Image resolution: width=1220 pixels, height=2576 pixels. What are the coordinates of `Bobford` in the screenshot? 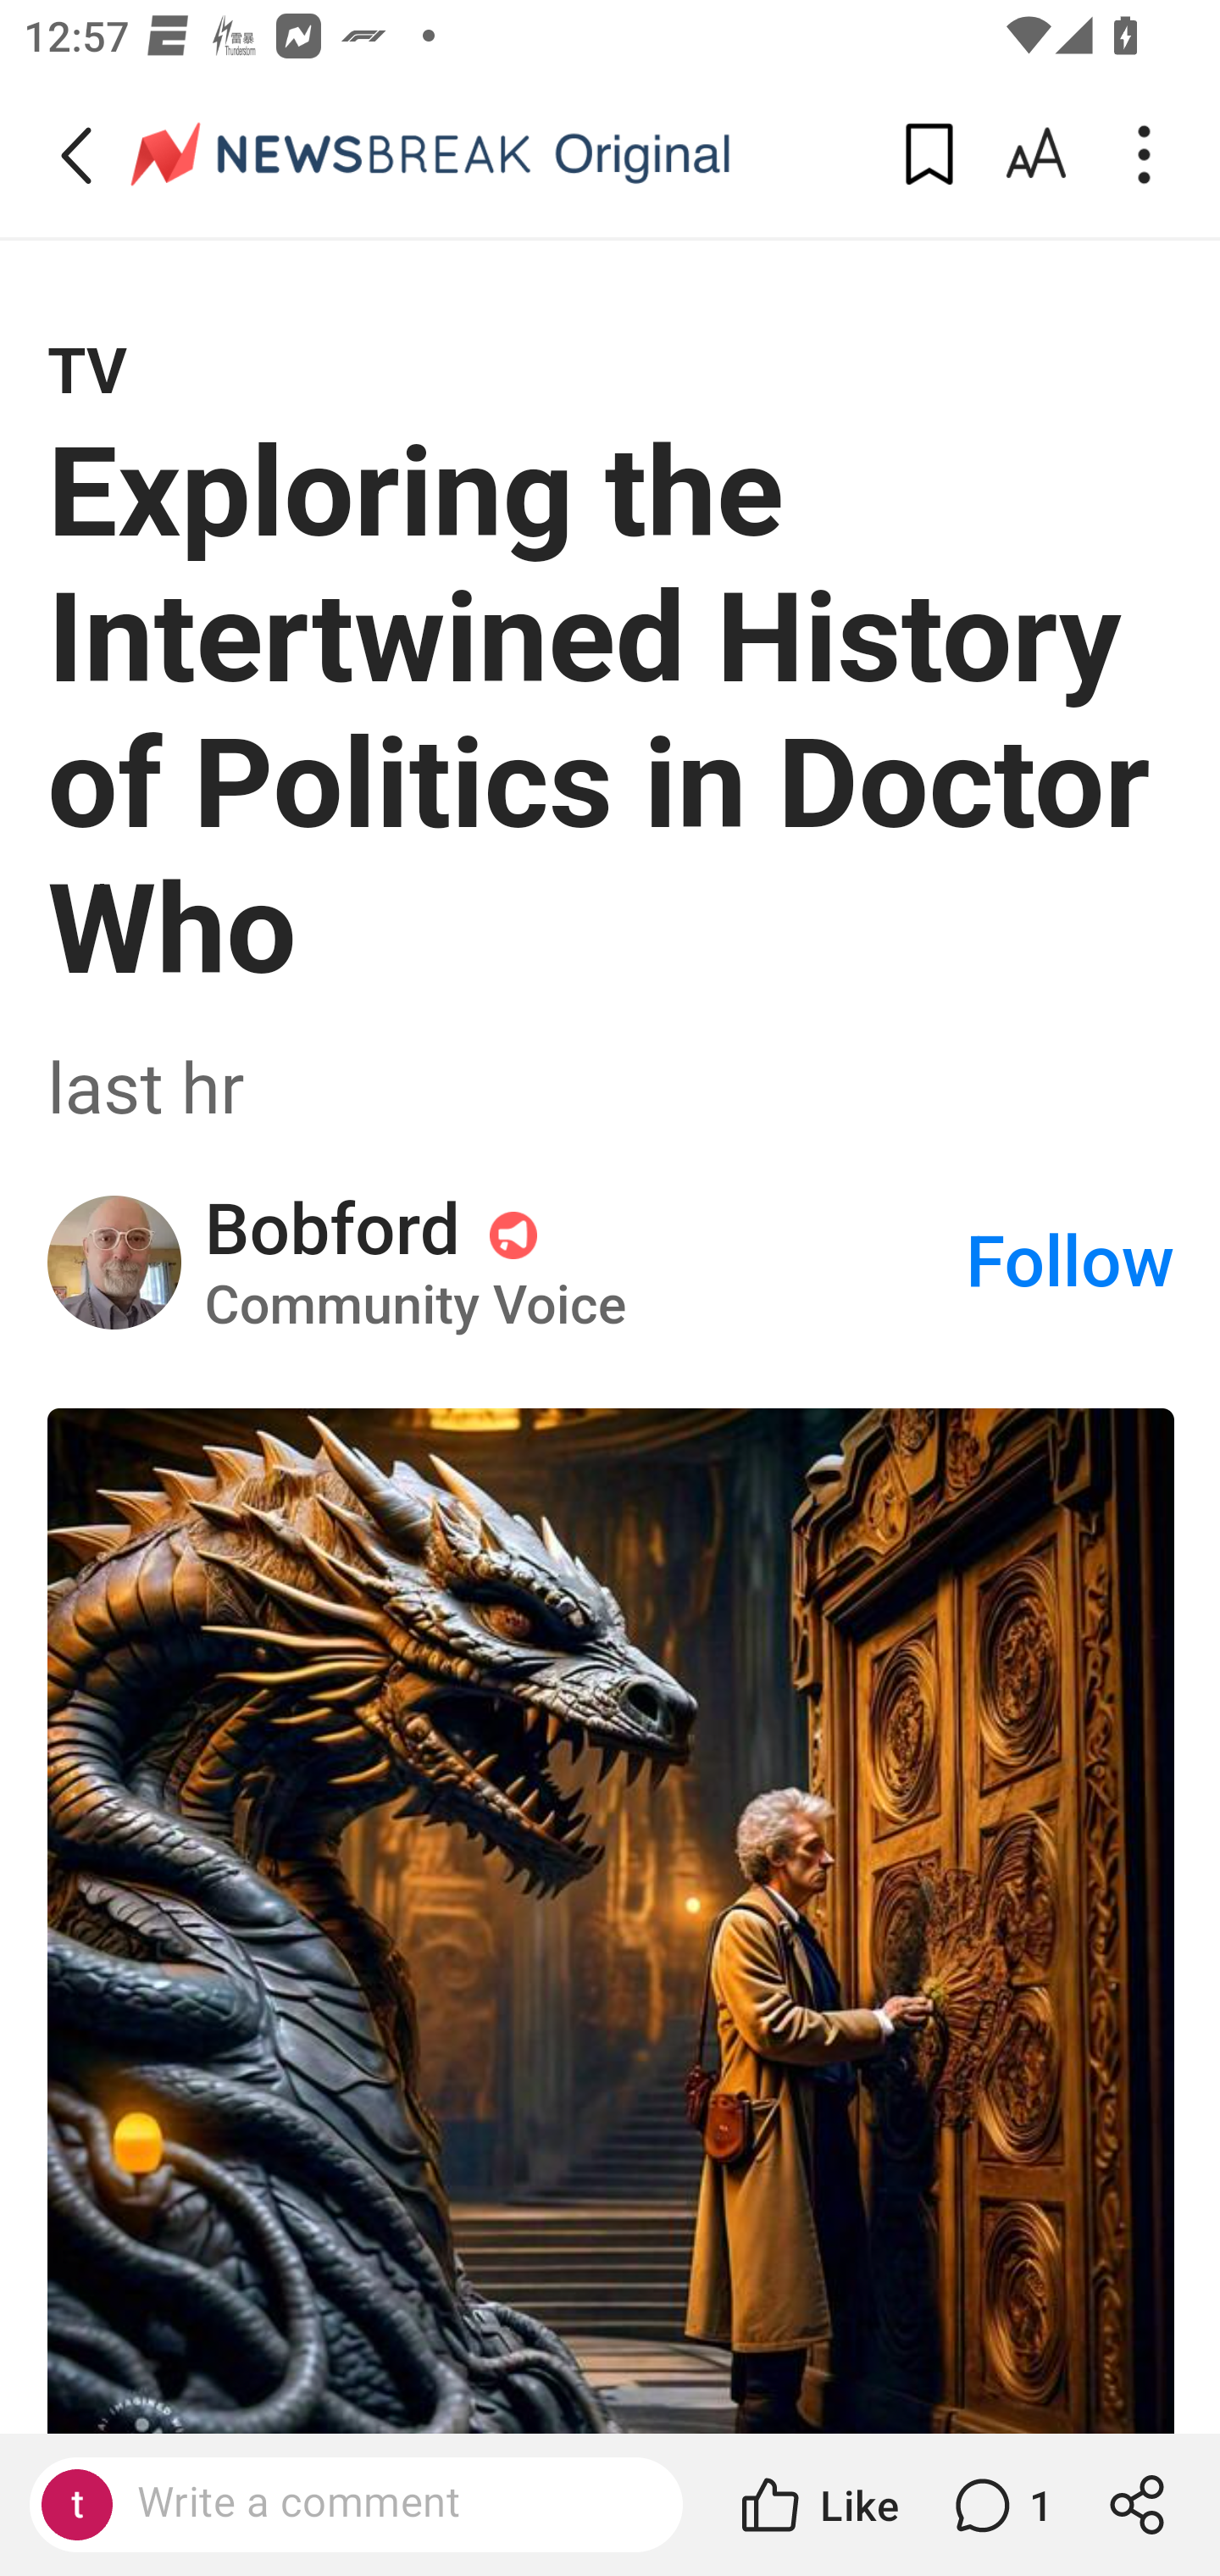 It's located at (115, 1263).